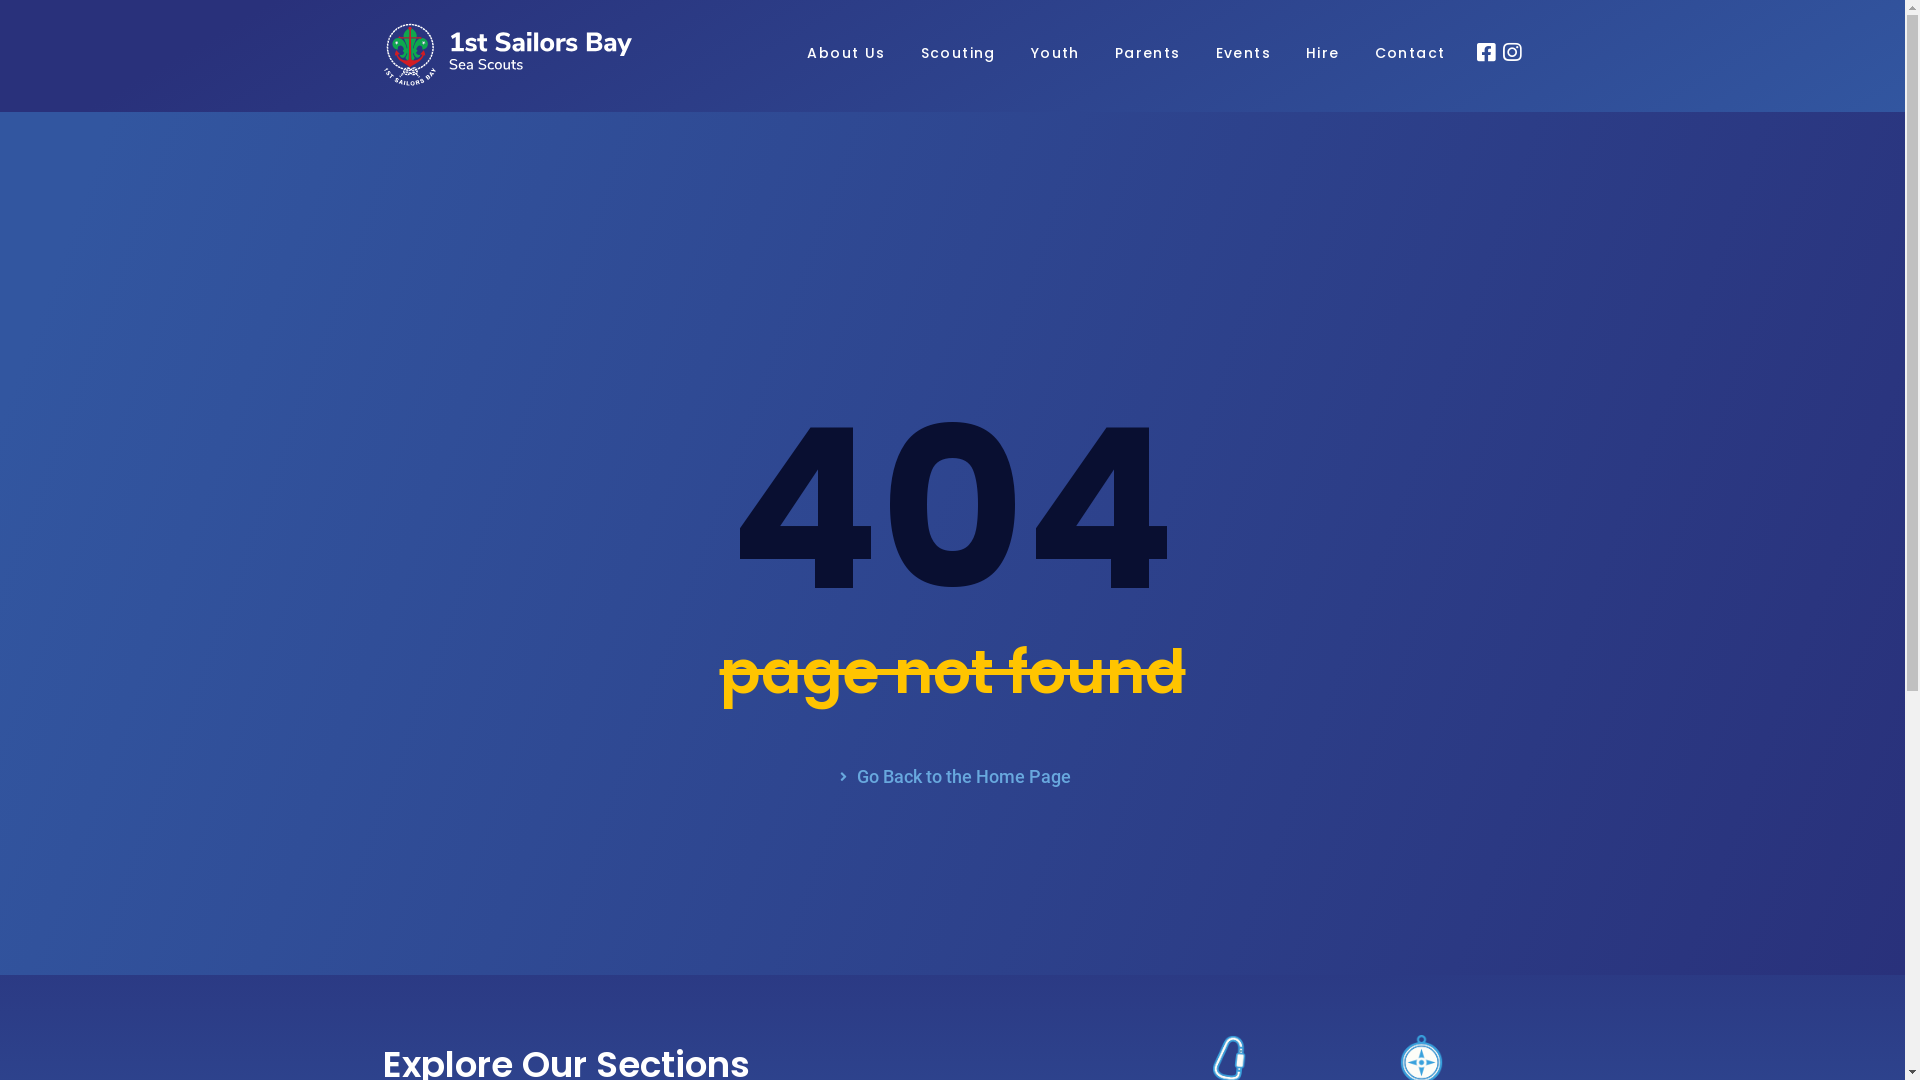  I want to click on Go Back to the Home Page, so click(952, 777).